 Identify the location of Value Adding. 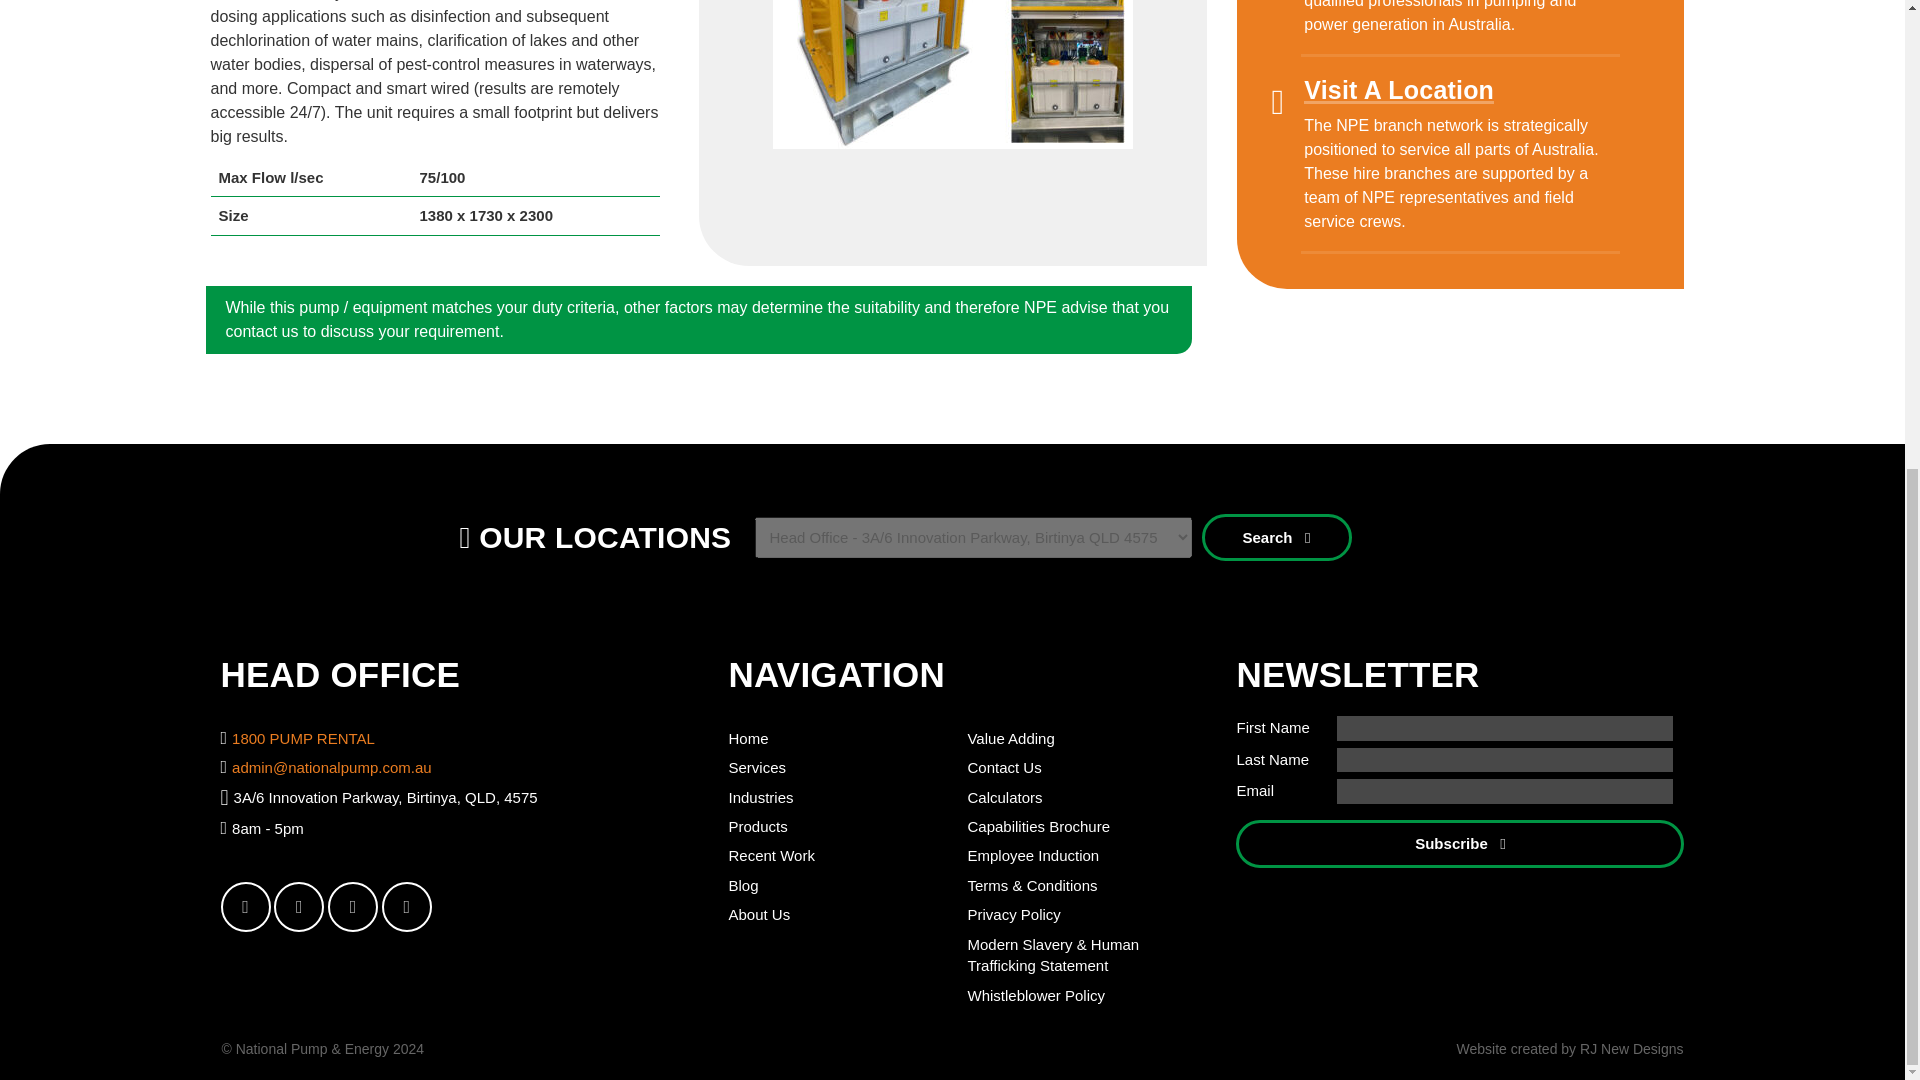
(1010, 738).